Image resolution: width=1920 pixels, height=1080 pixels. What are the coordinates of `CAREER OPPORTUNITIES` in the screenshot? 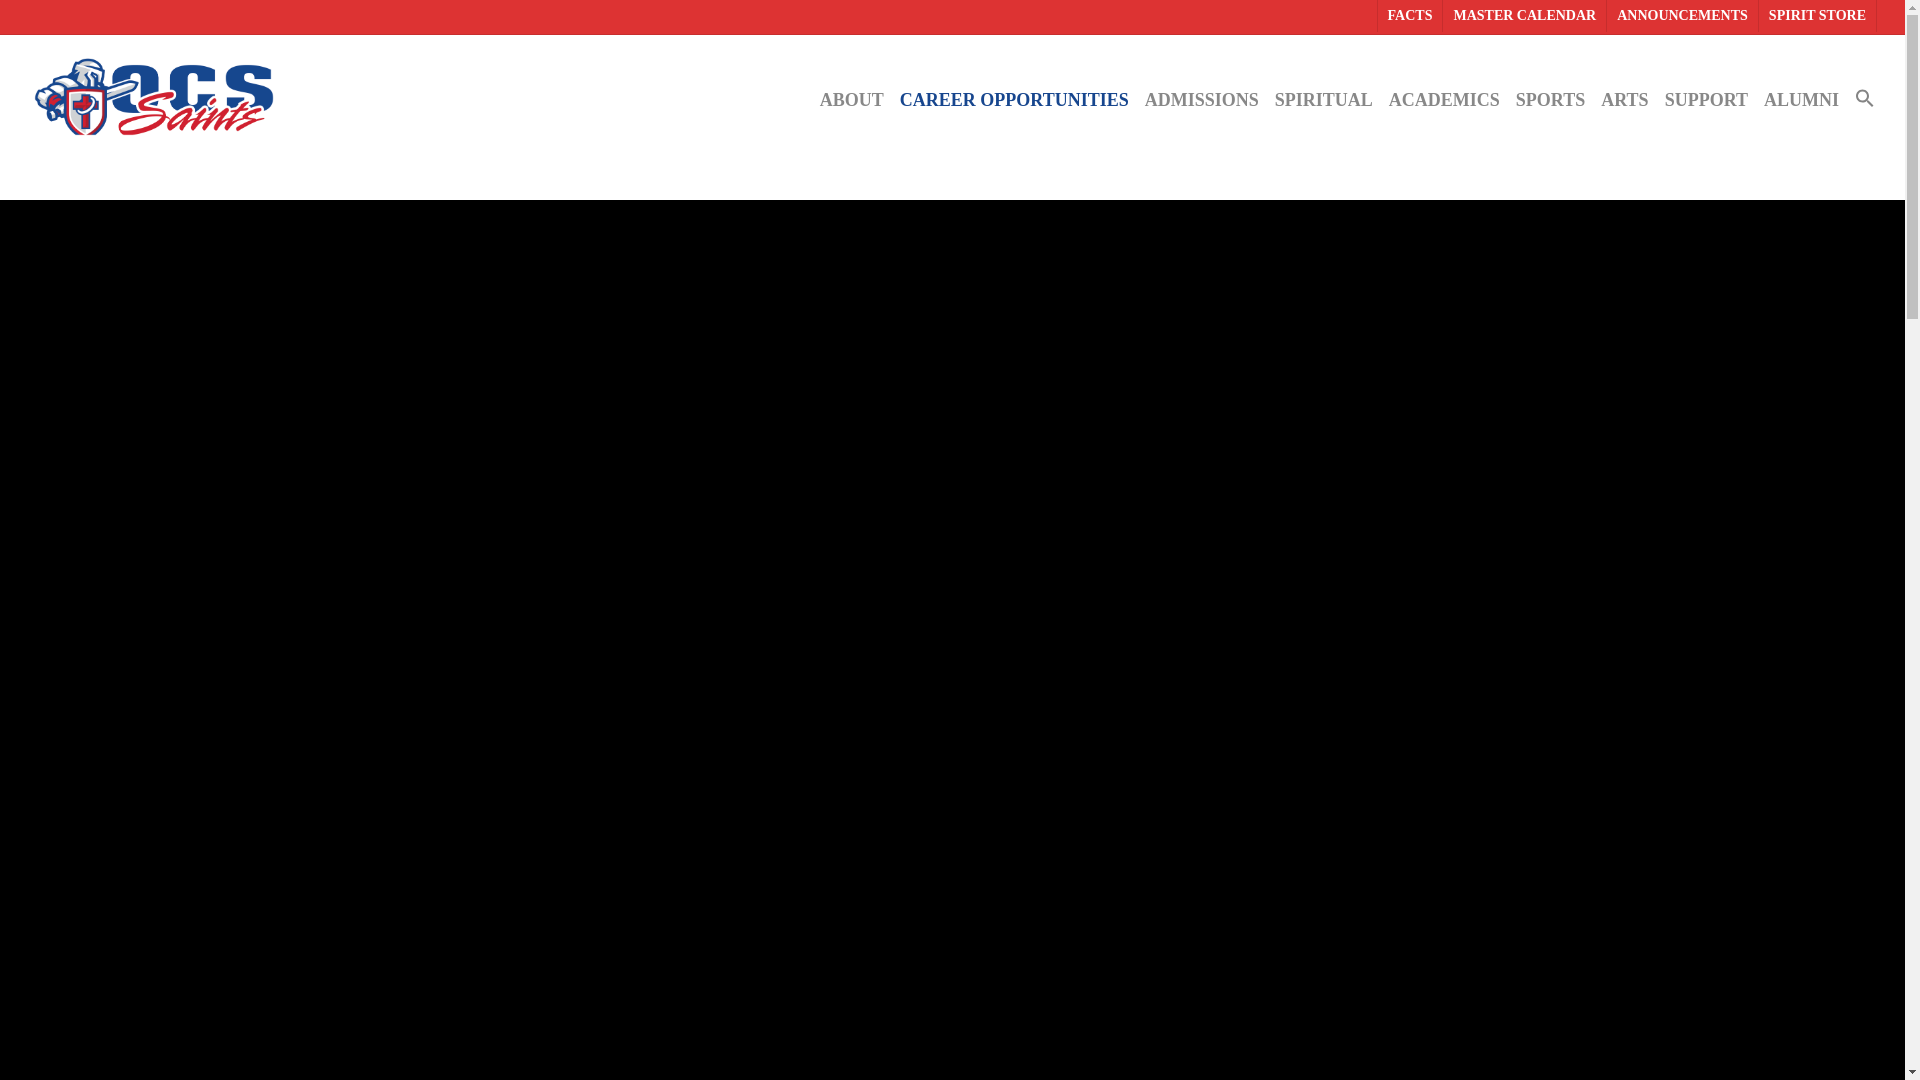 It's located at (1014, 100).